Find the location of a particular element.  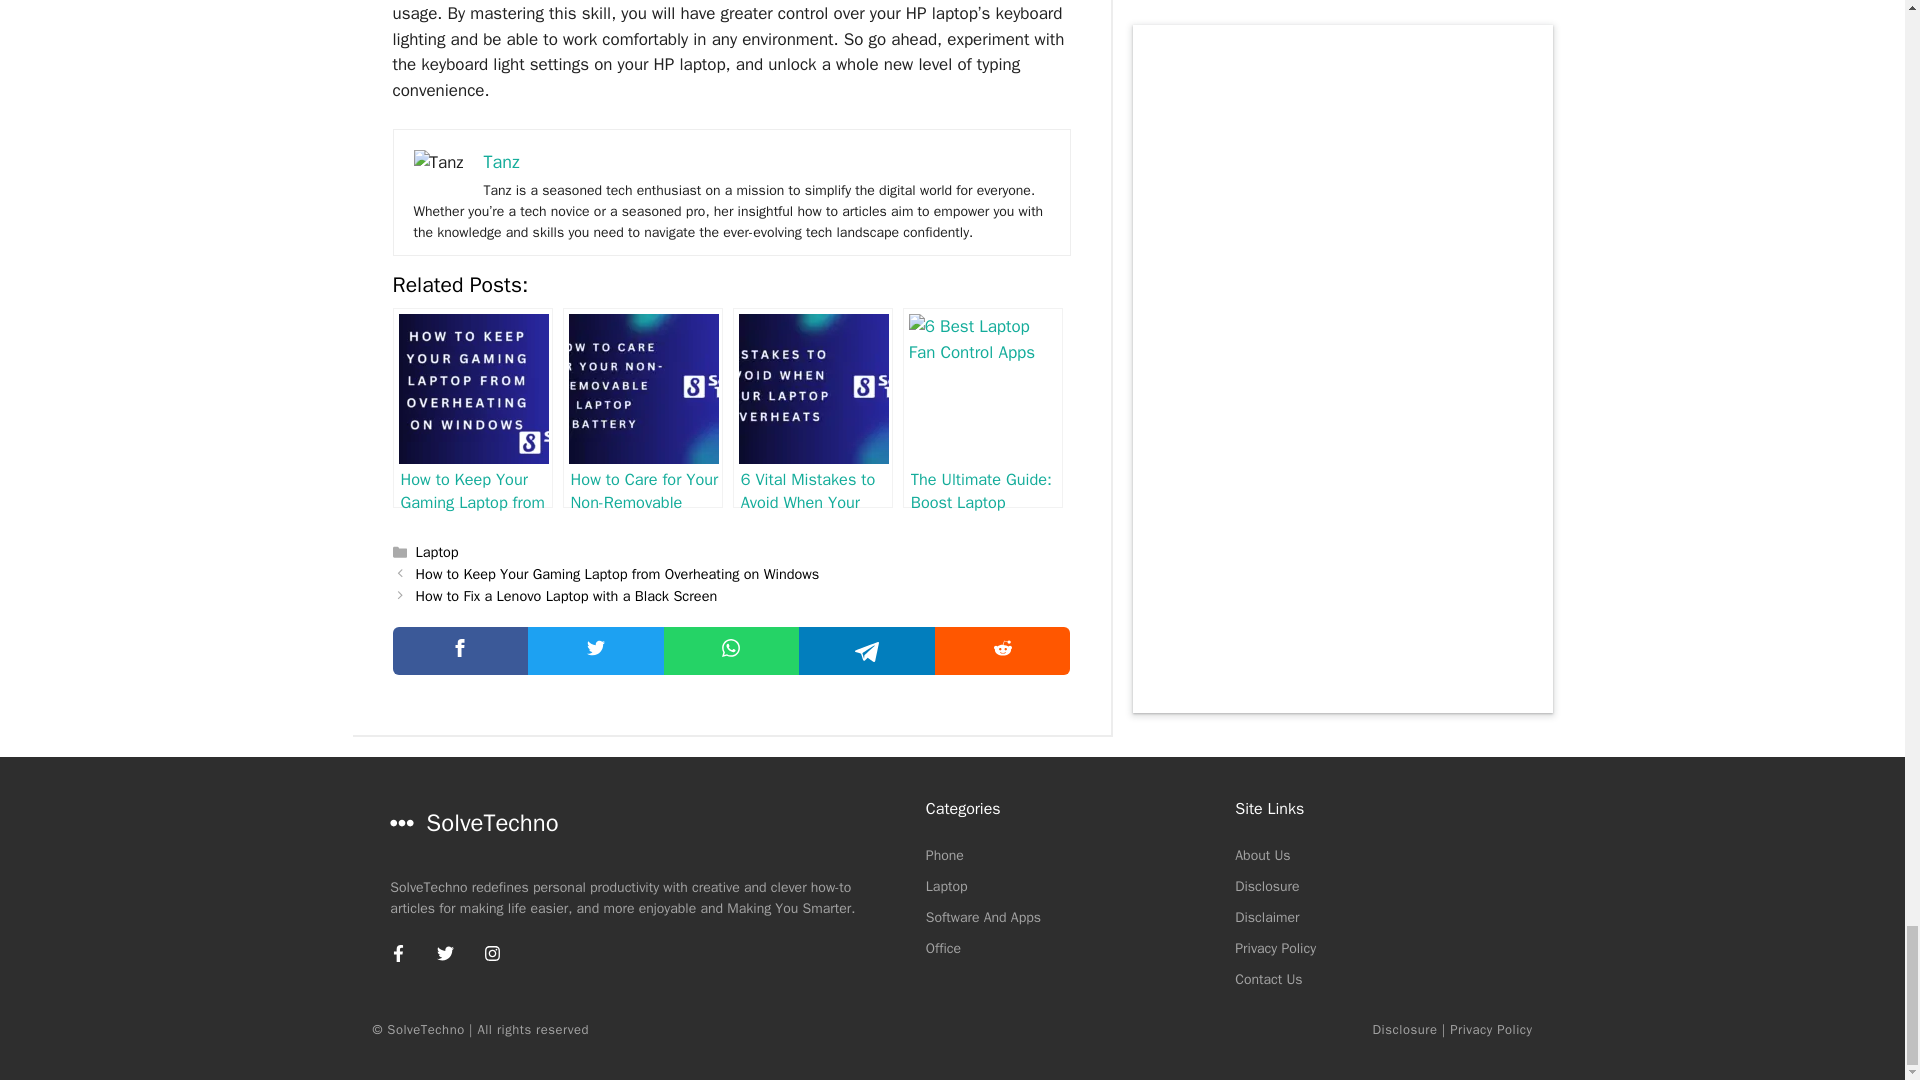

6 Vital Mistakes to Avoid When Your Laptop Overheats 5 is located at coordinates (814, 389).